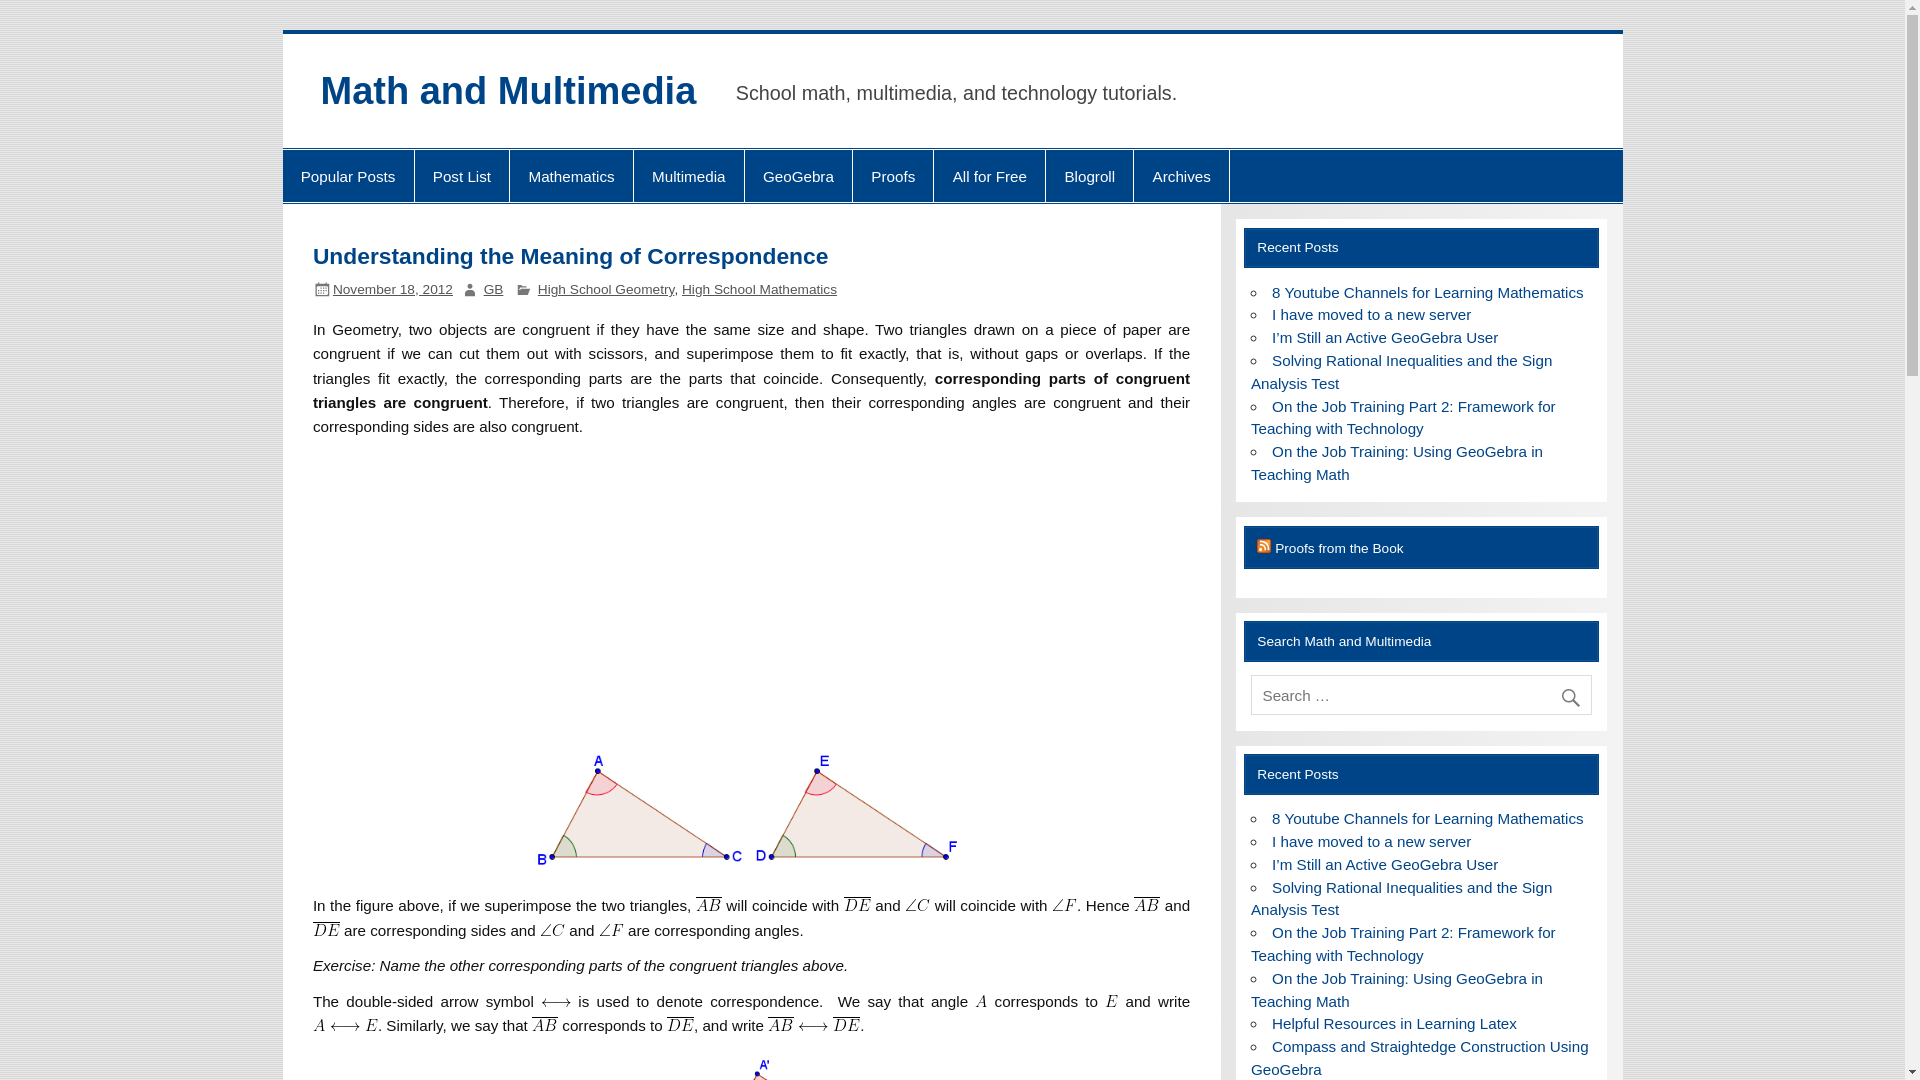 The width and height of the screenshot is (1920, 1080). What do you see at coordinates (1397, 462) in the screenshot?
I see `On the Job Training: Using GeoGebra in Teaching Math` at bounding box center [1397, 462].